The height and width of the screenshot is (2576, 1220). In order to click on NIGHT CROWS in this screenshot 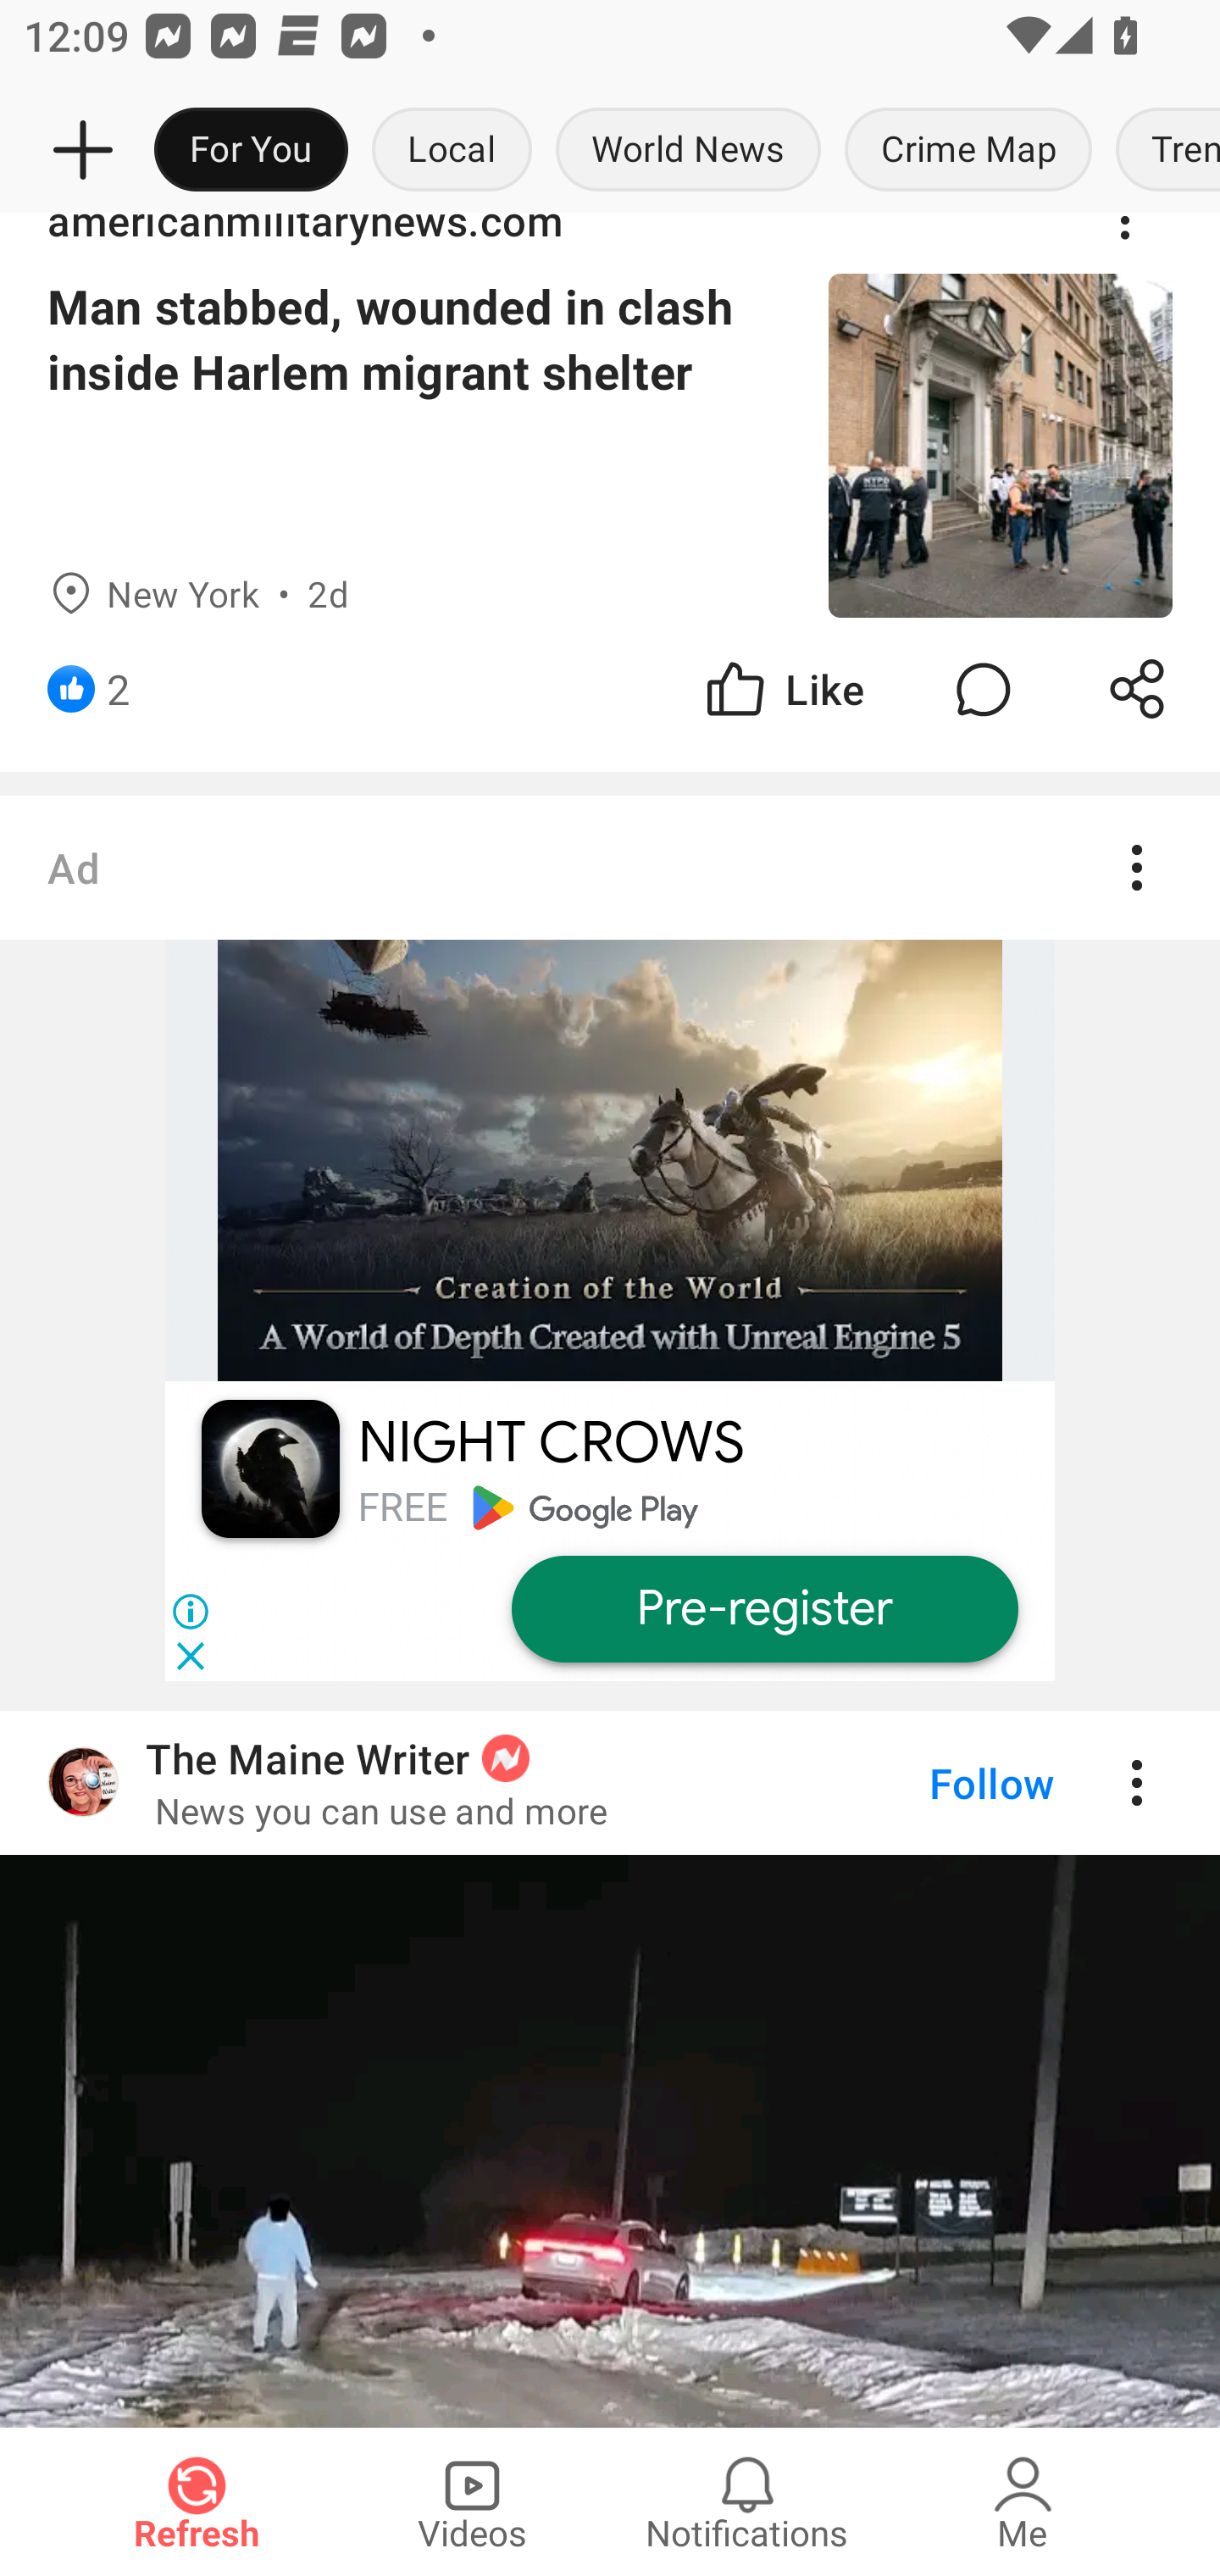, I will do `click(551, 1442)`.